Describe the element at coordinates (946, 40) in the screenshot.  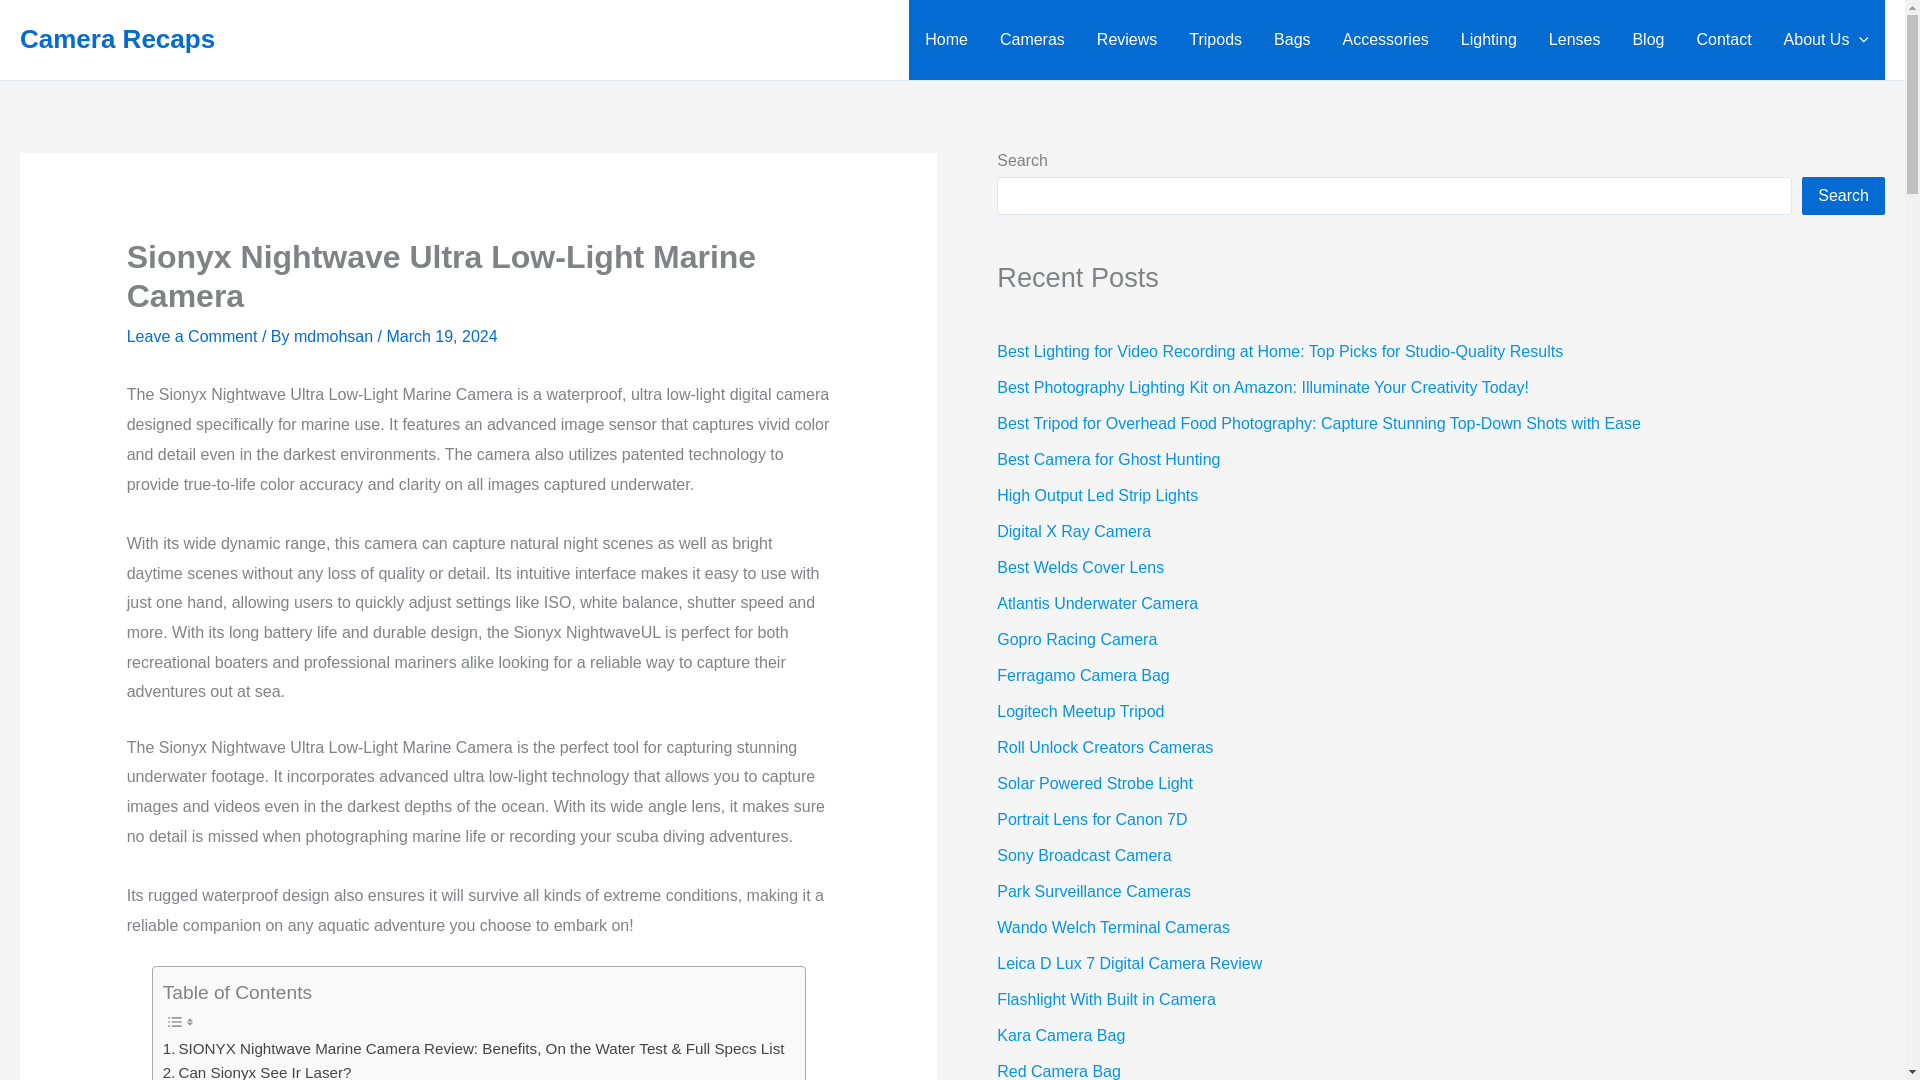
I see `Home` at that location.